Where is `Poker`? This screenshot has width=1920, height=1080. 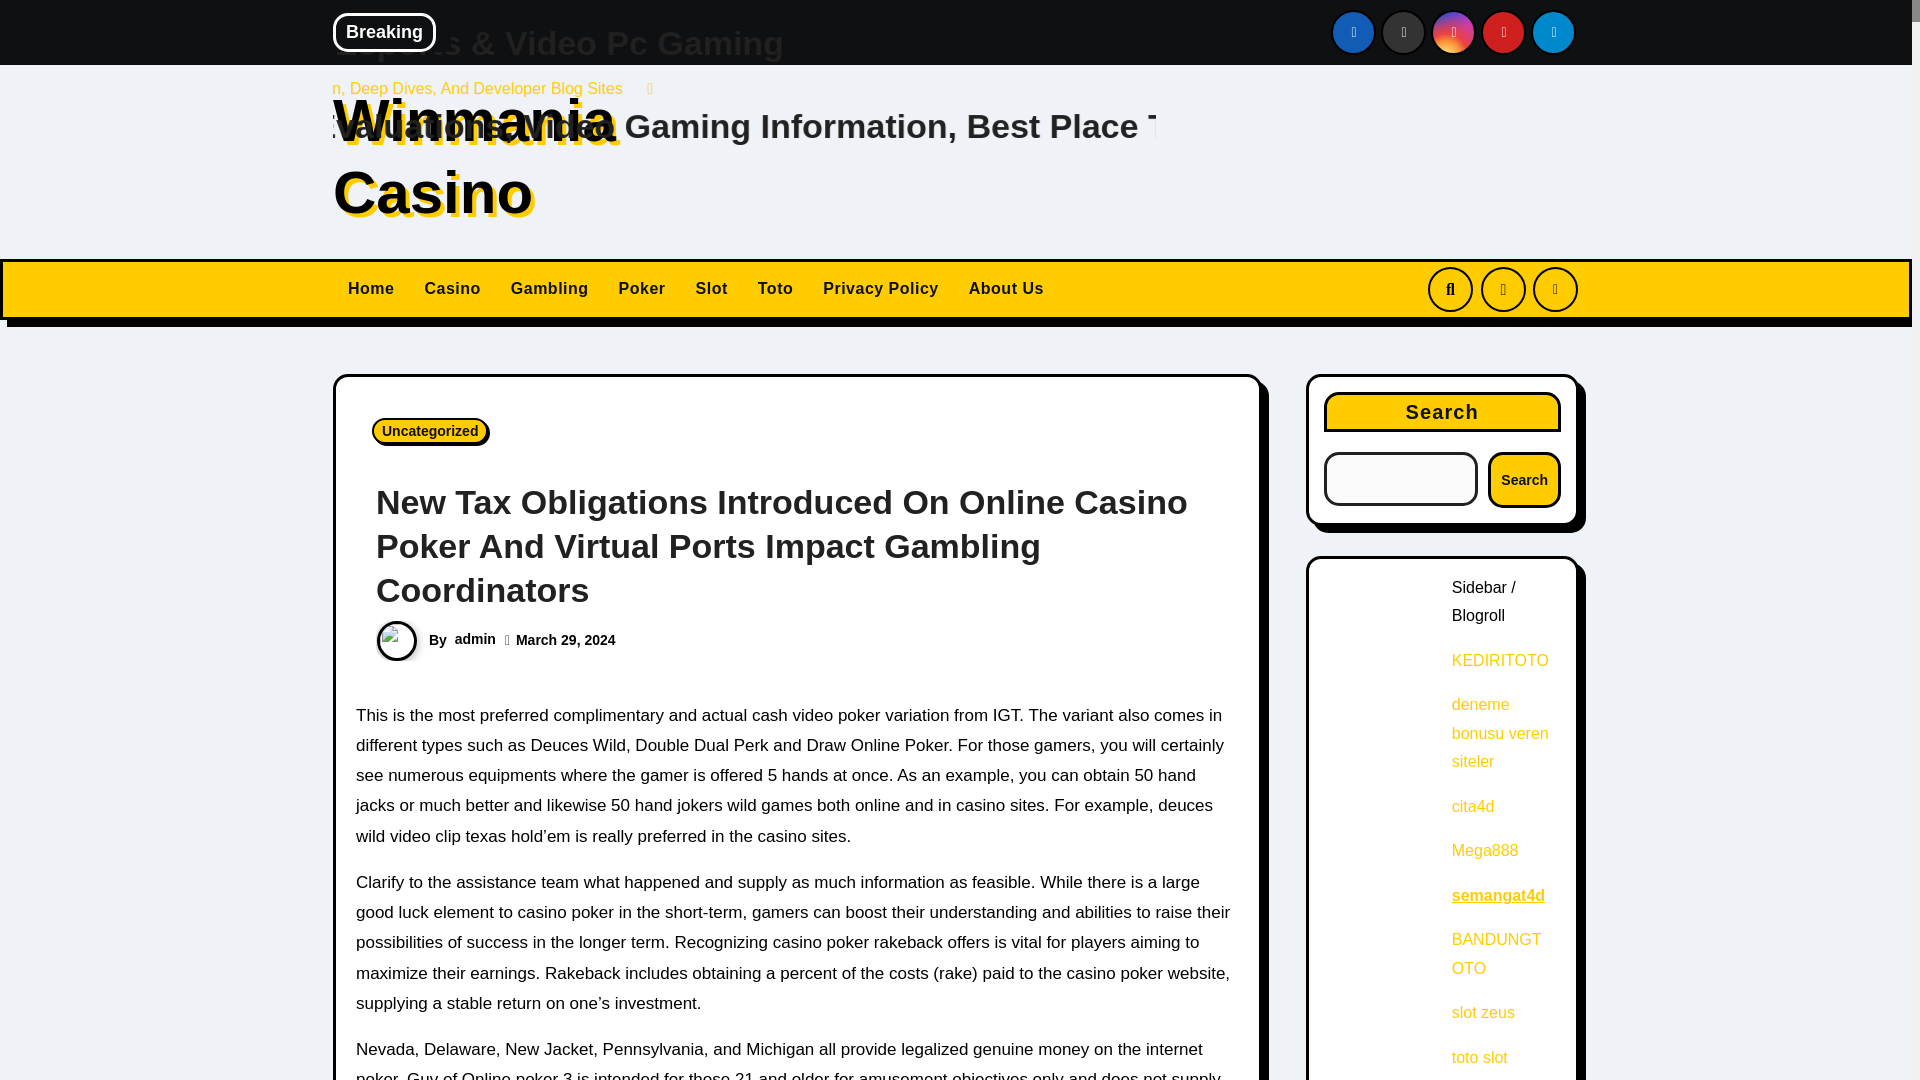 Poker is located at coordinates (642, 290).